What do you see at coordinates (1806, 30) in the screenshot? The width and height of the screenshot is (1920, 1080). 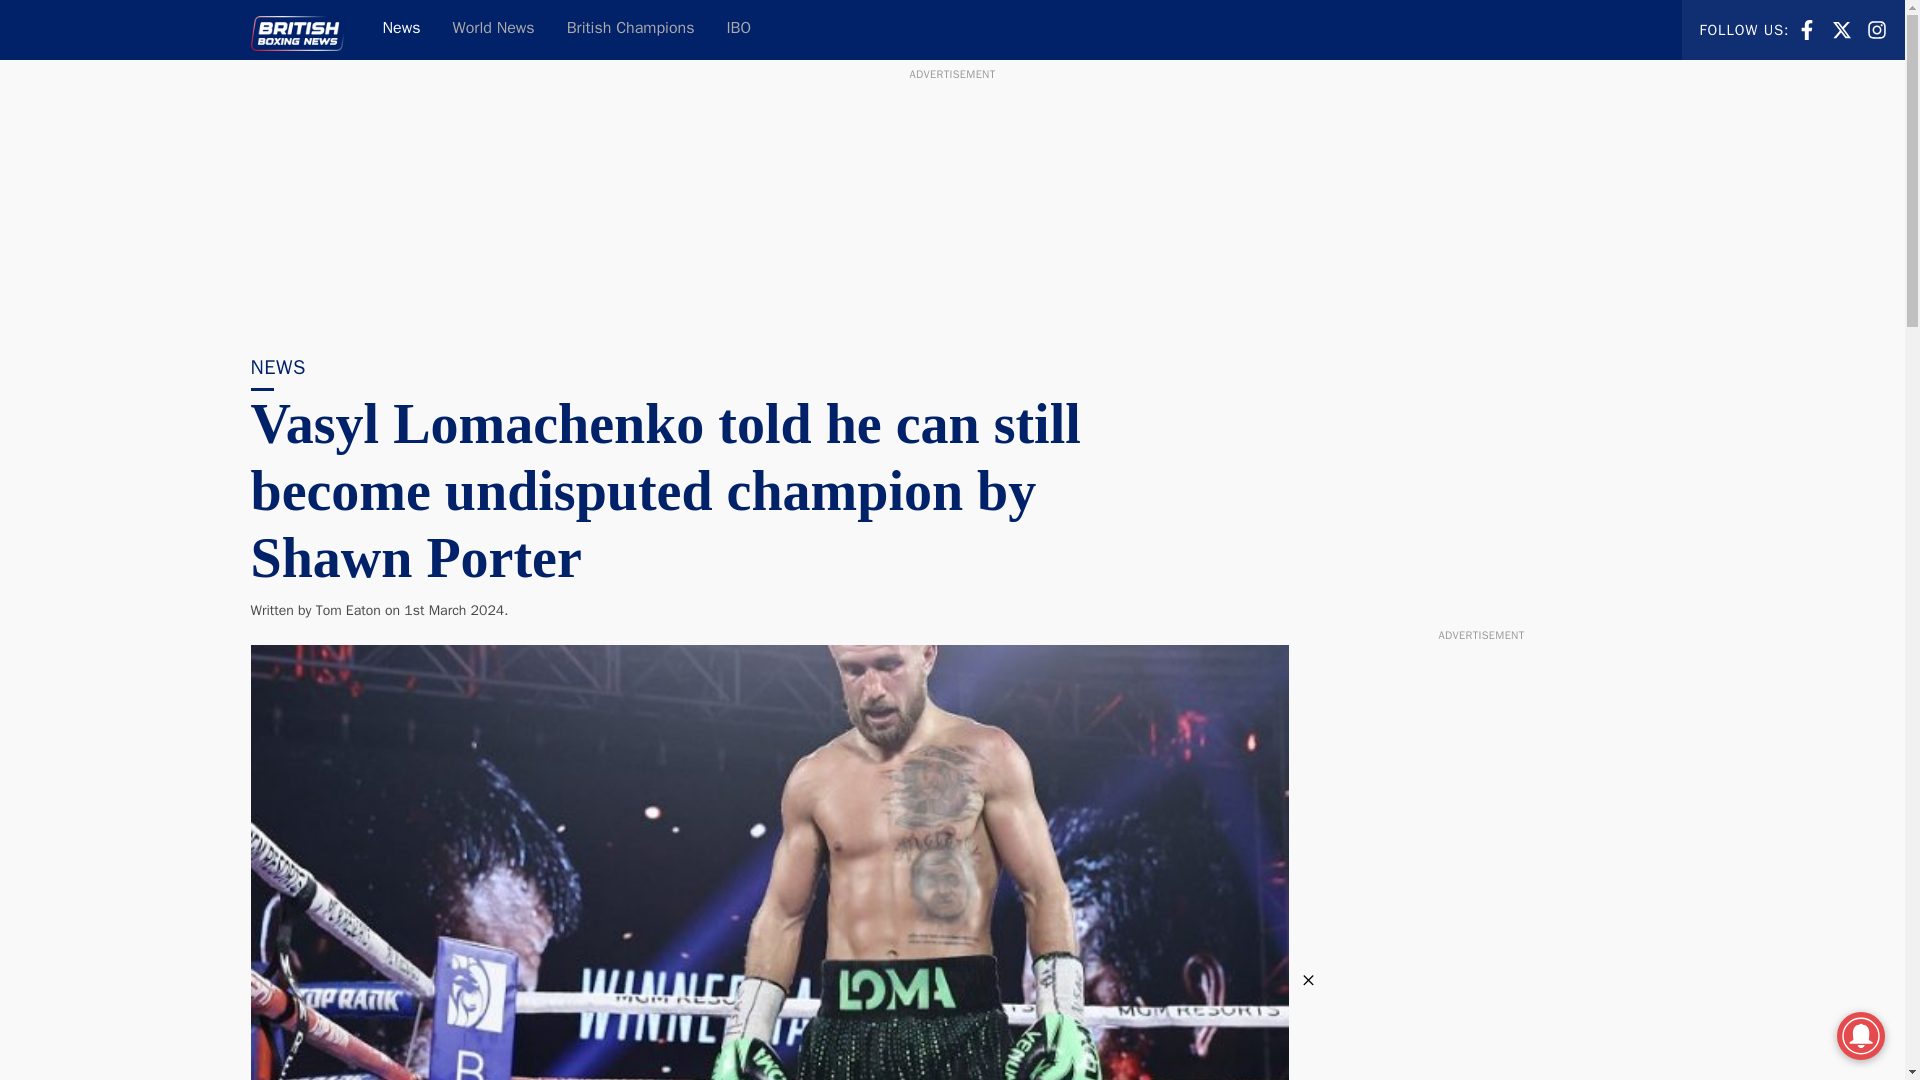 I see `X` at bounding box center [1806, 30].